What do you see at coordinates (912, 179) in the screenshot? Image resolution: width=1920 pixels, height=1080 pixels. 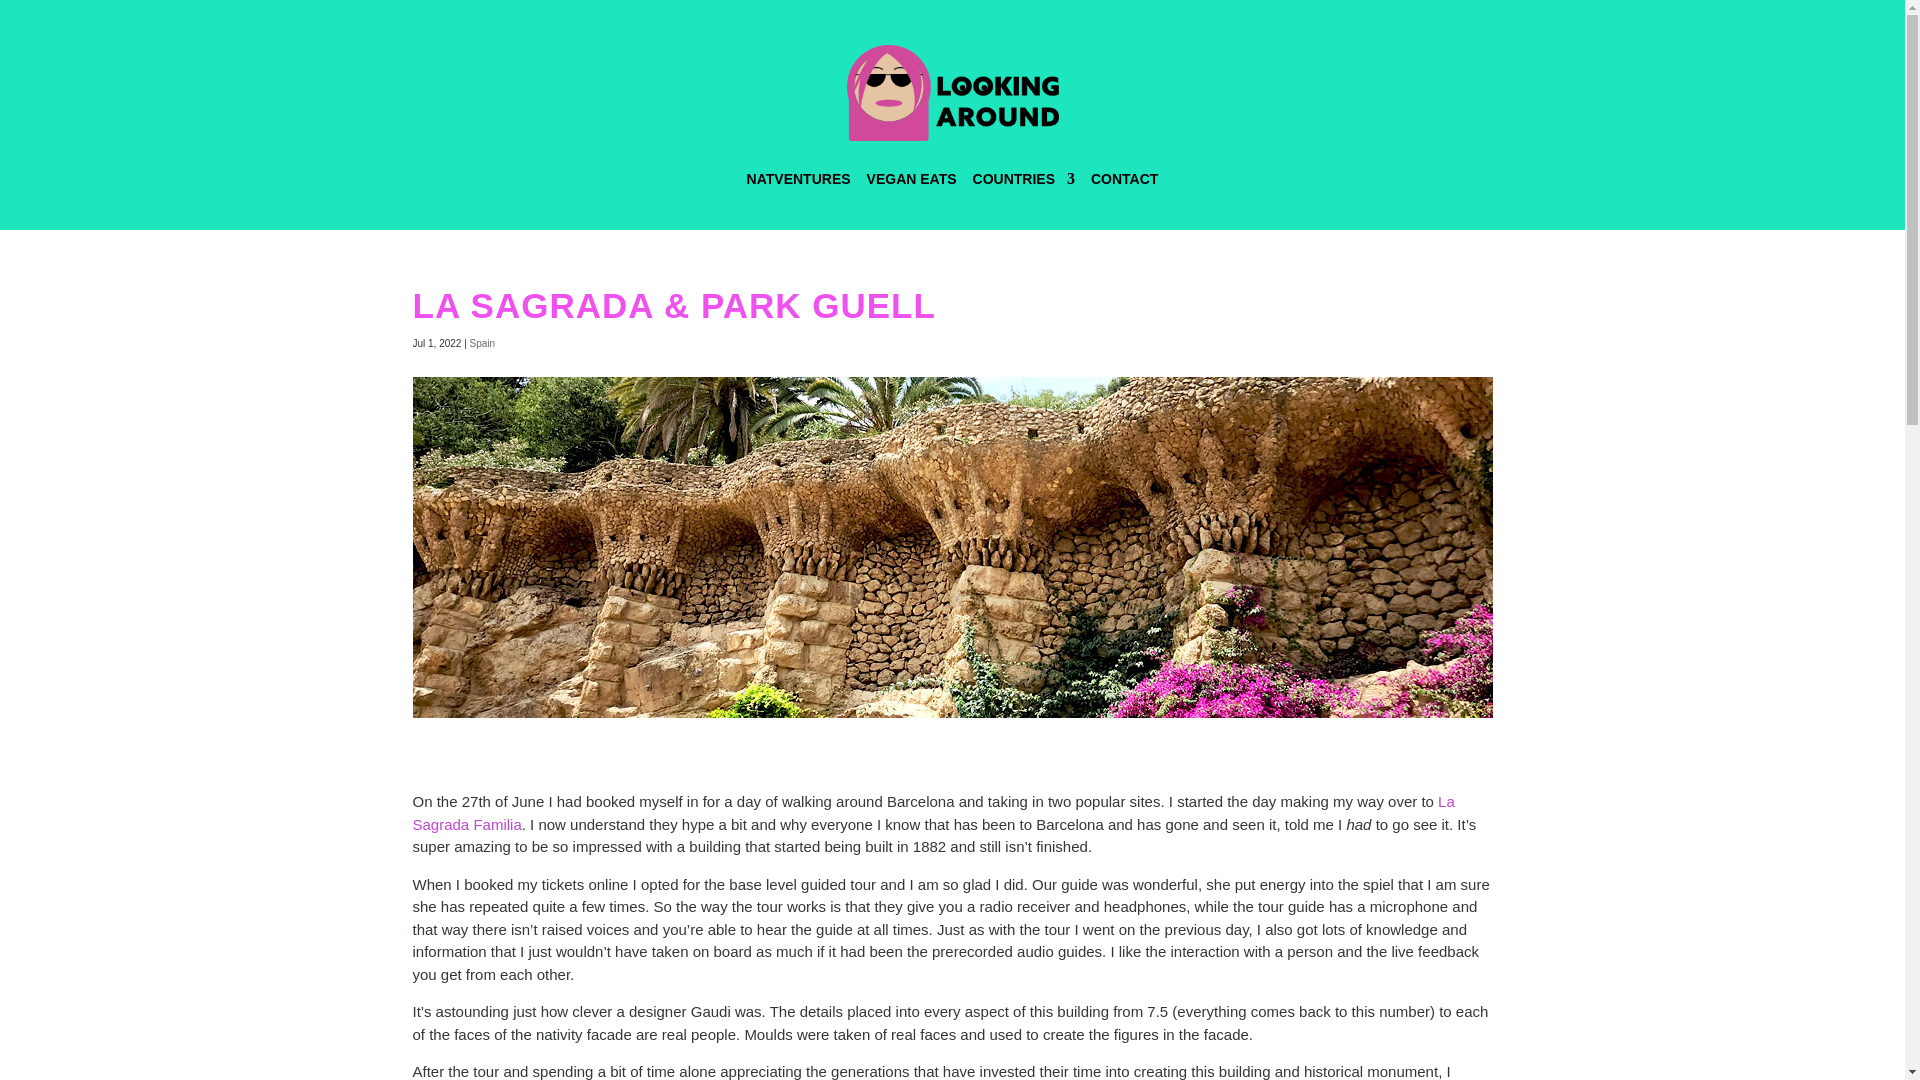 I see `VEGAN EATS` at bounding box center [912, 179].